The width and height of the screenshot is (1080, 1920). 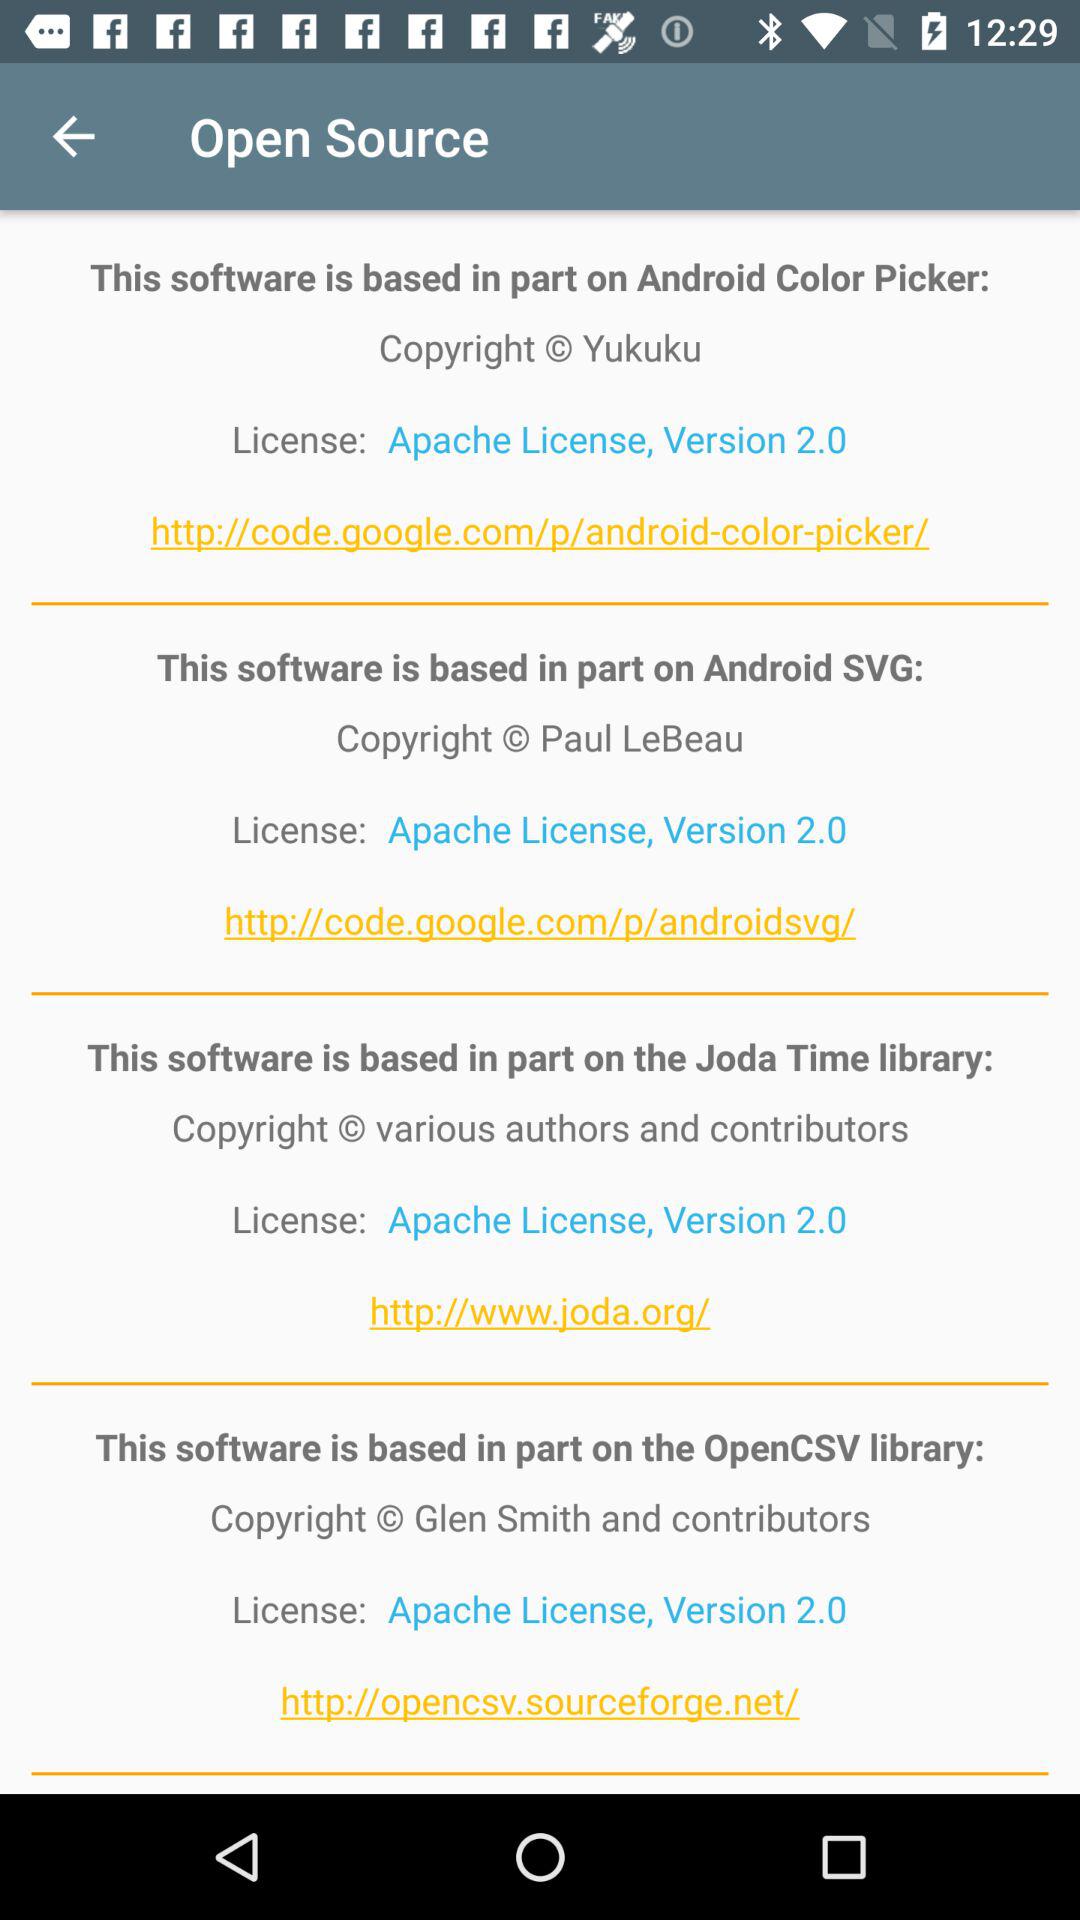 I want to click on click the item to the left of the open source icon, so click(x=73, y=136).